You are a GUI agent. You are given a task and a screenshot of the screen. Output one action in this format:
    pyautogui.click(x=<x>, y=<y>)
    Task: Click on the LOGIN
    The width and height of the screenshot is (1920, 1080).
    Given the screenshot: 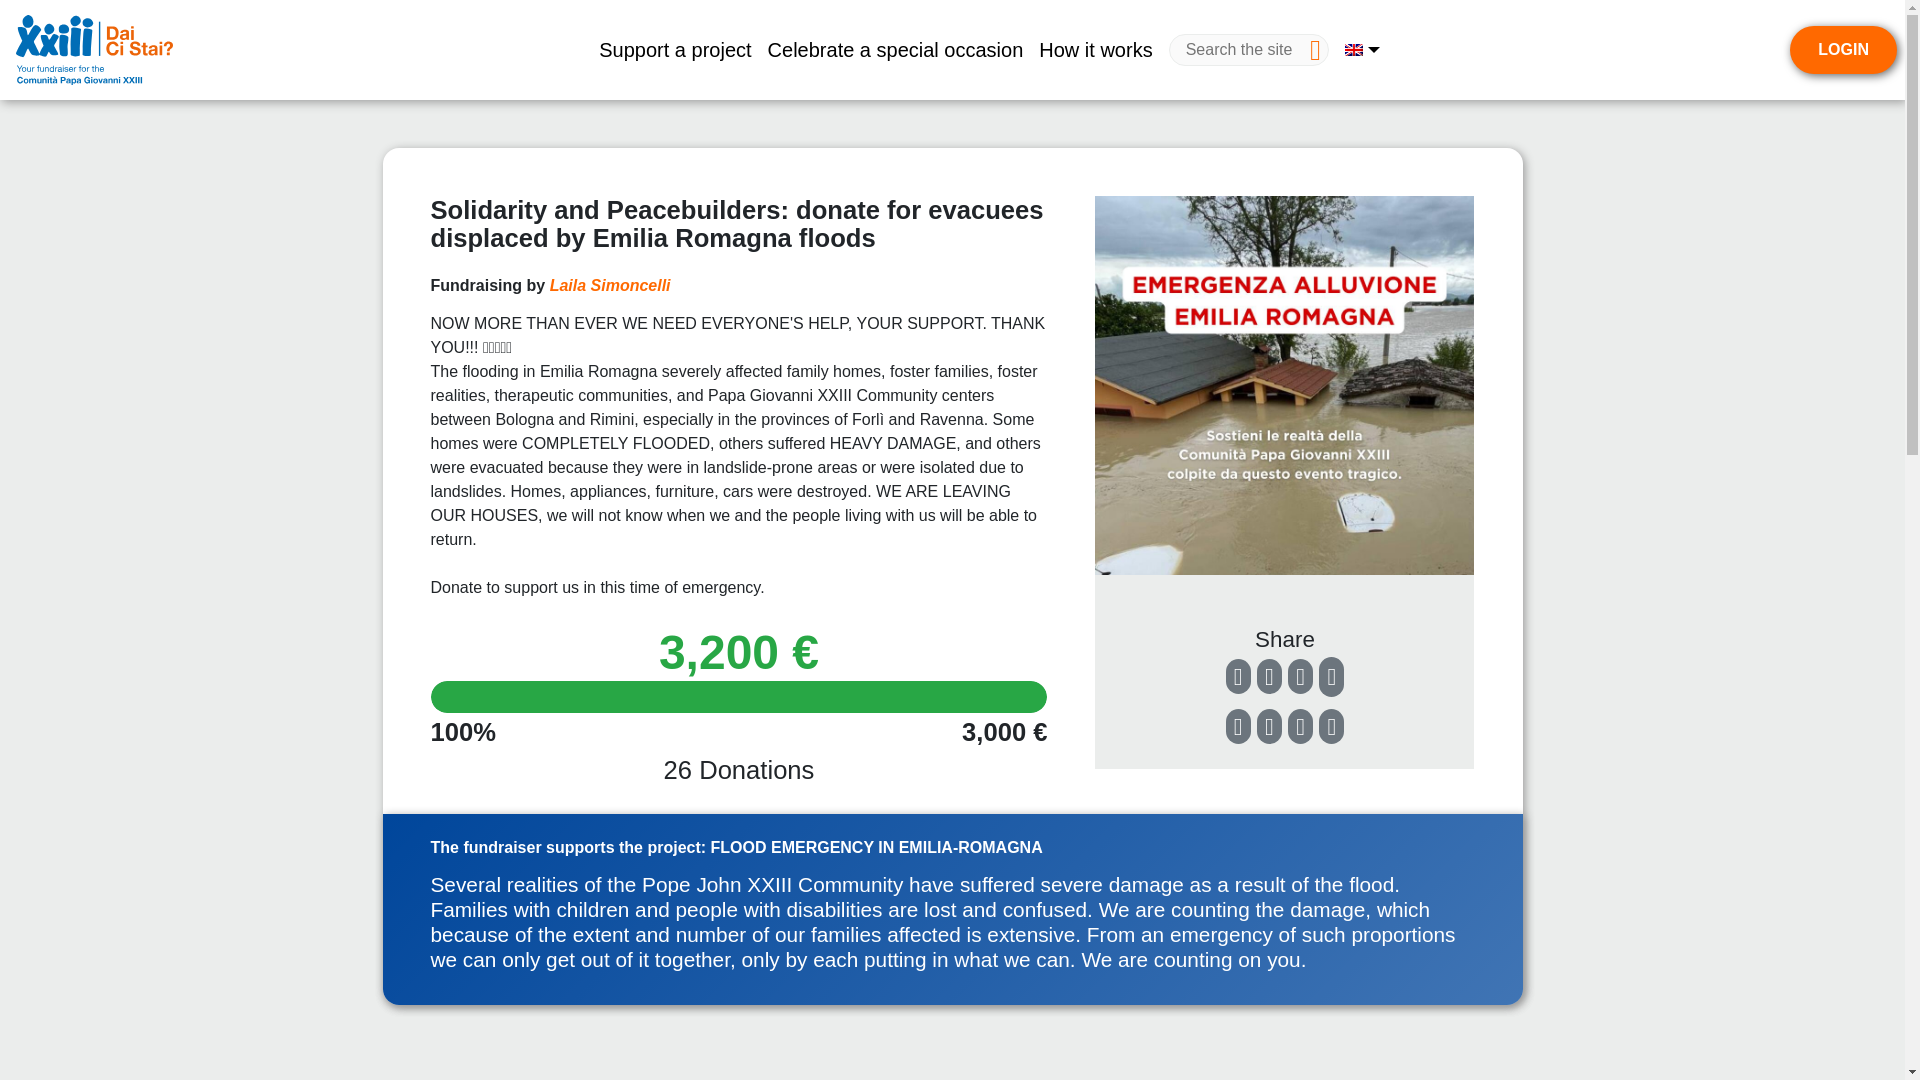 What is the action you would take?
    pyautogui.click(x=1842, y=50)
    